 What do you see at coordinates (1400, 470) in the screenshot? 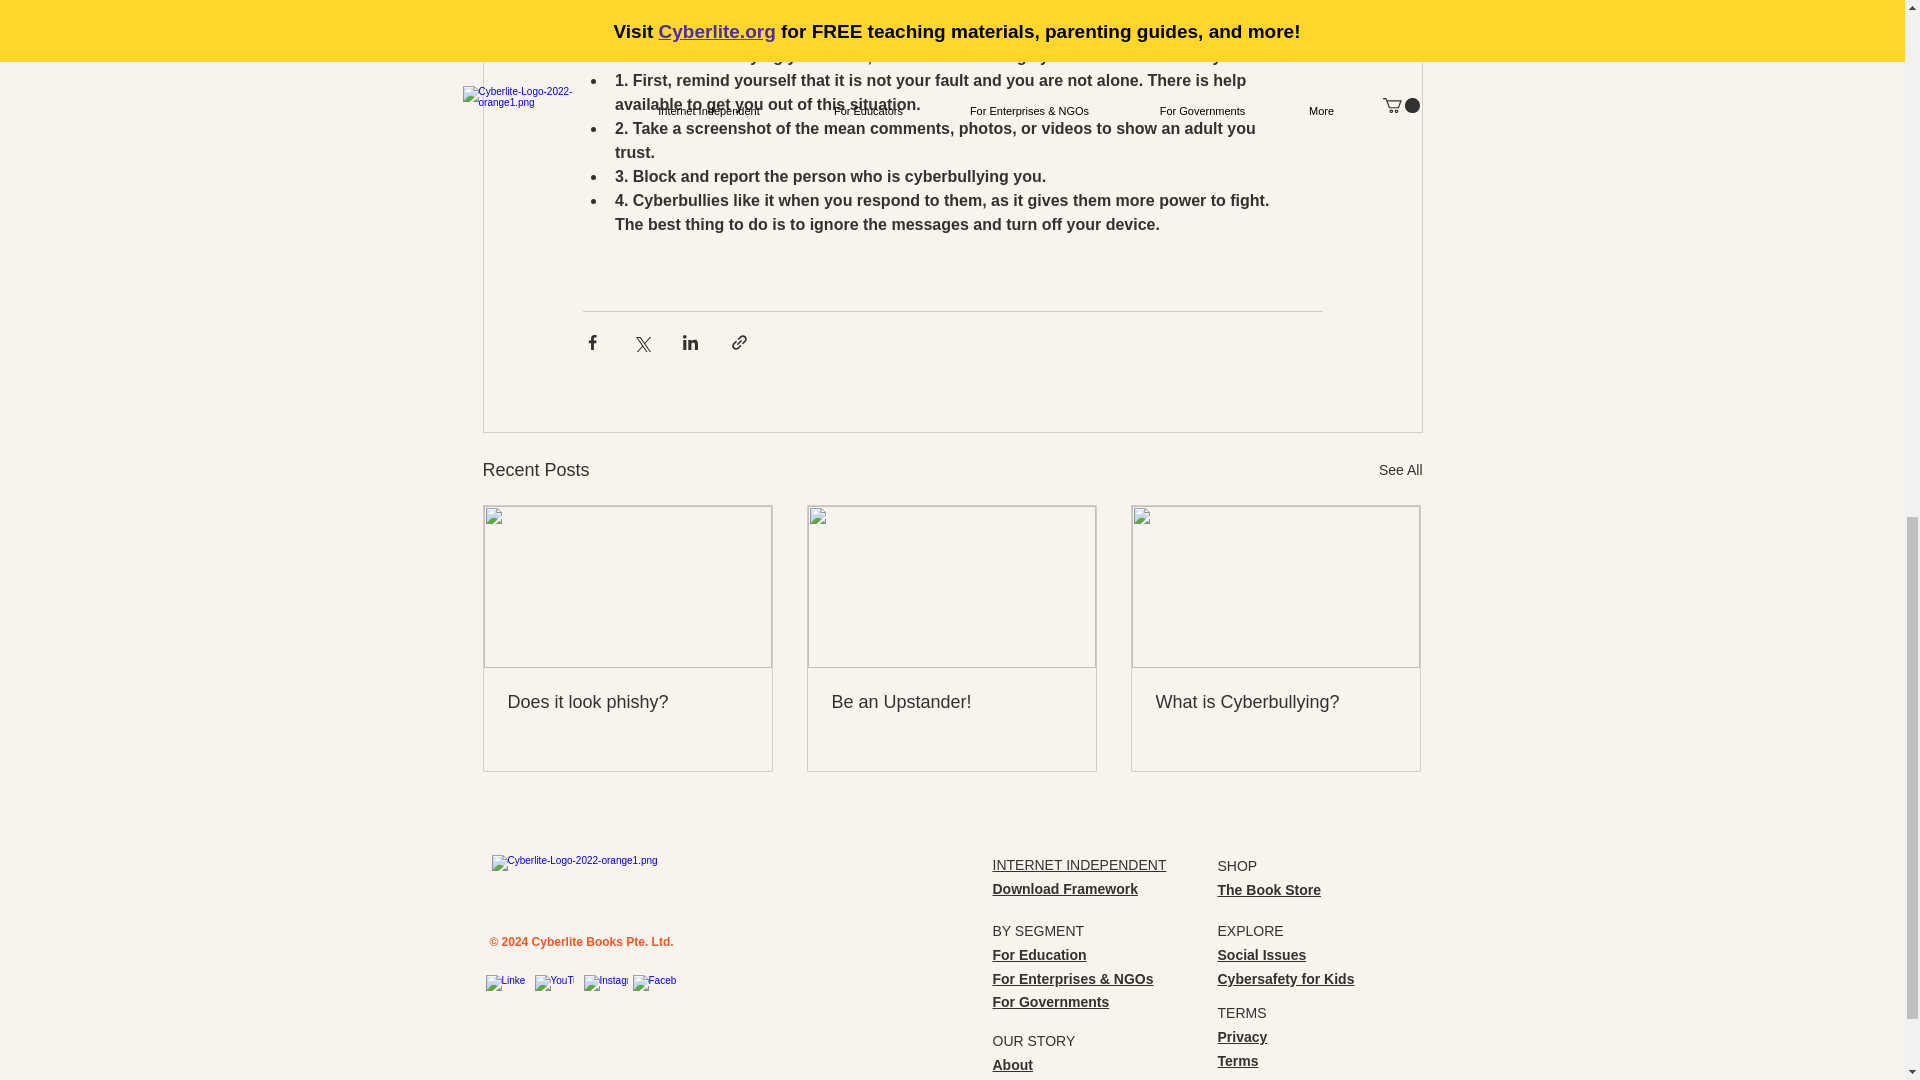
I see `See All` at bounding box center [1400, 470].